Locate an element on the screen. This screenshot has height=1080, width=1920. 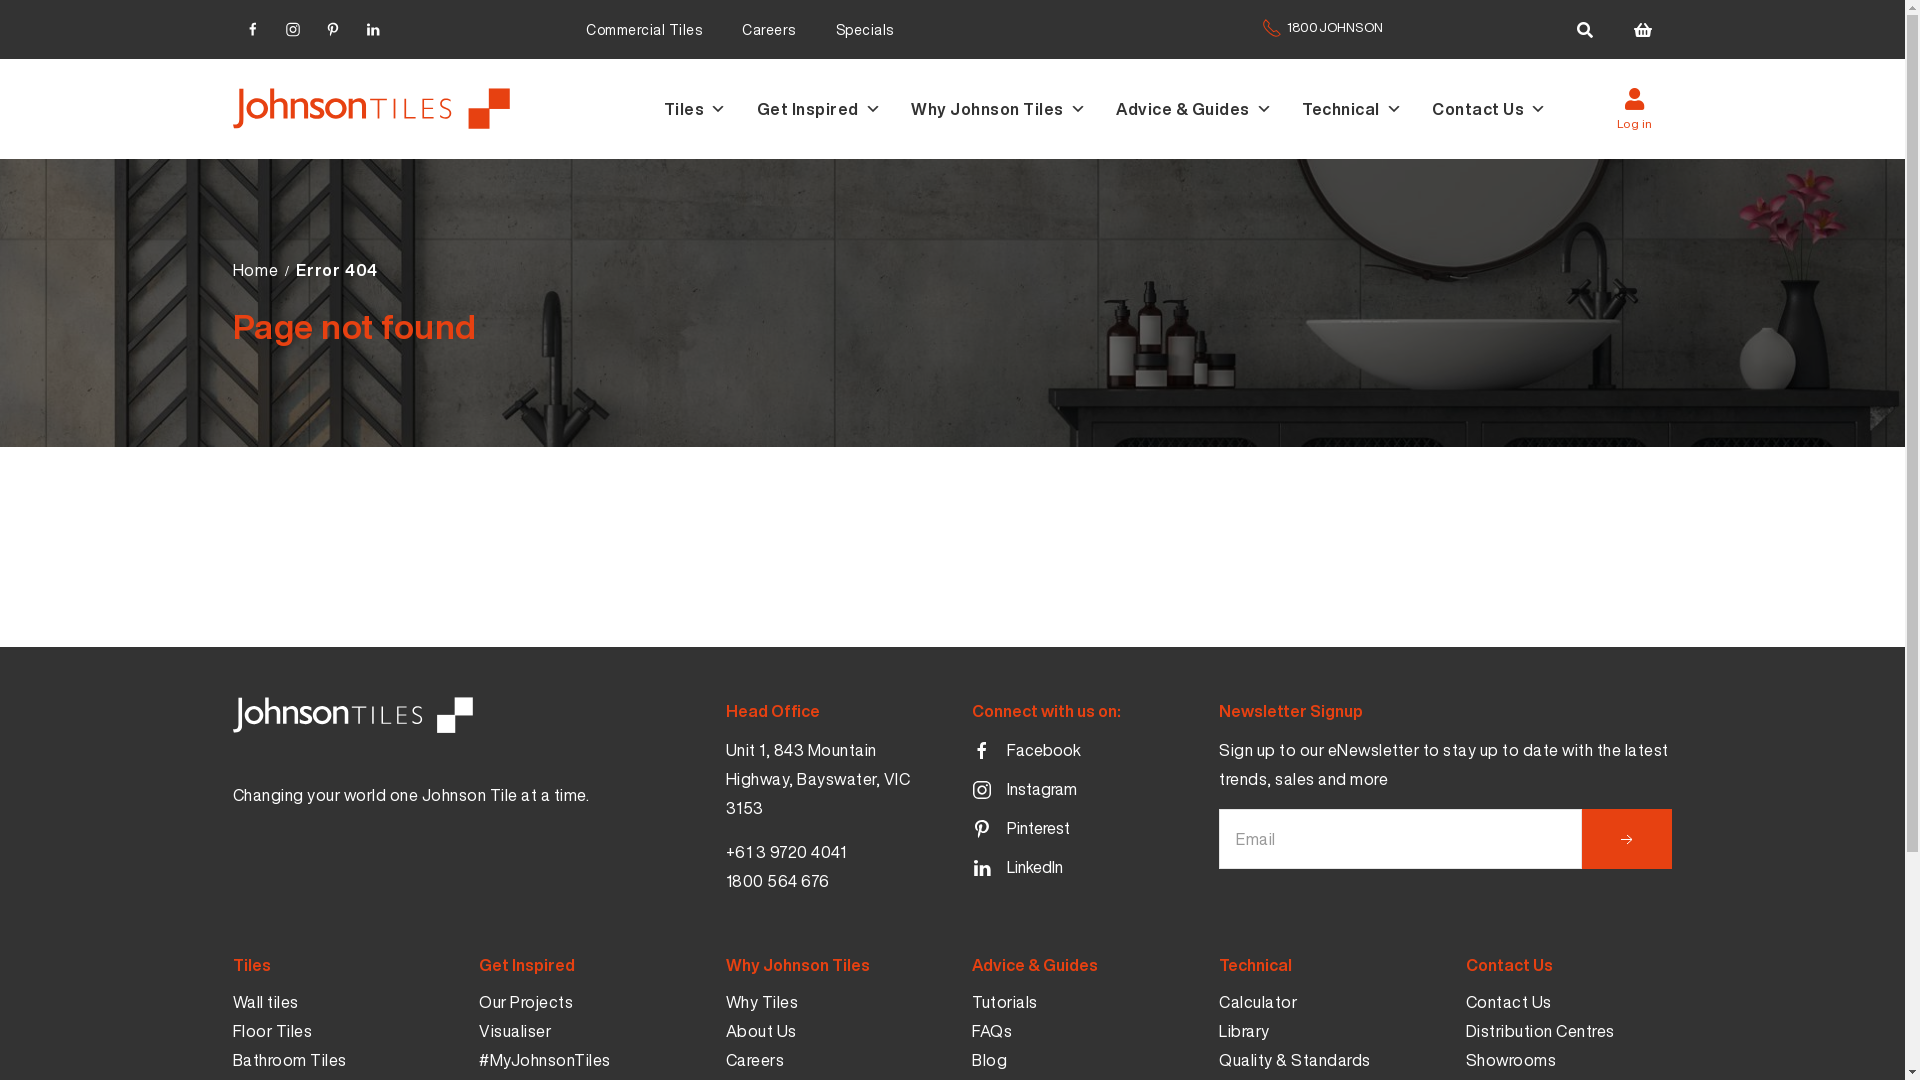
1800JOHNSON is located at coordinates (1322, 37).